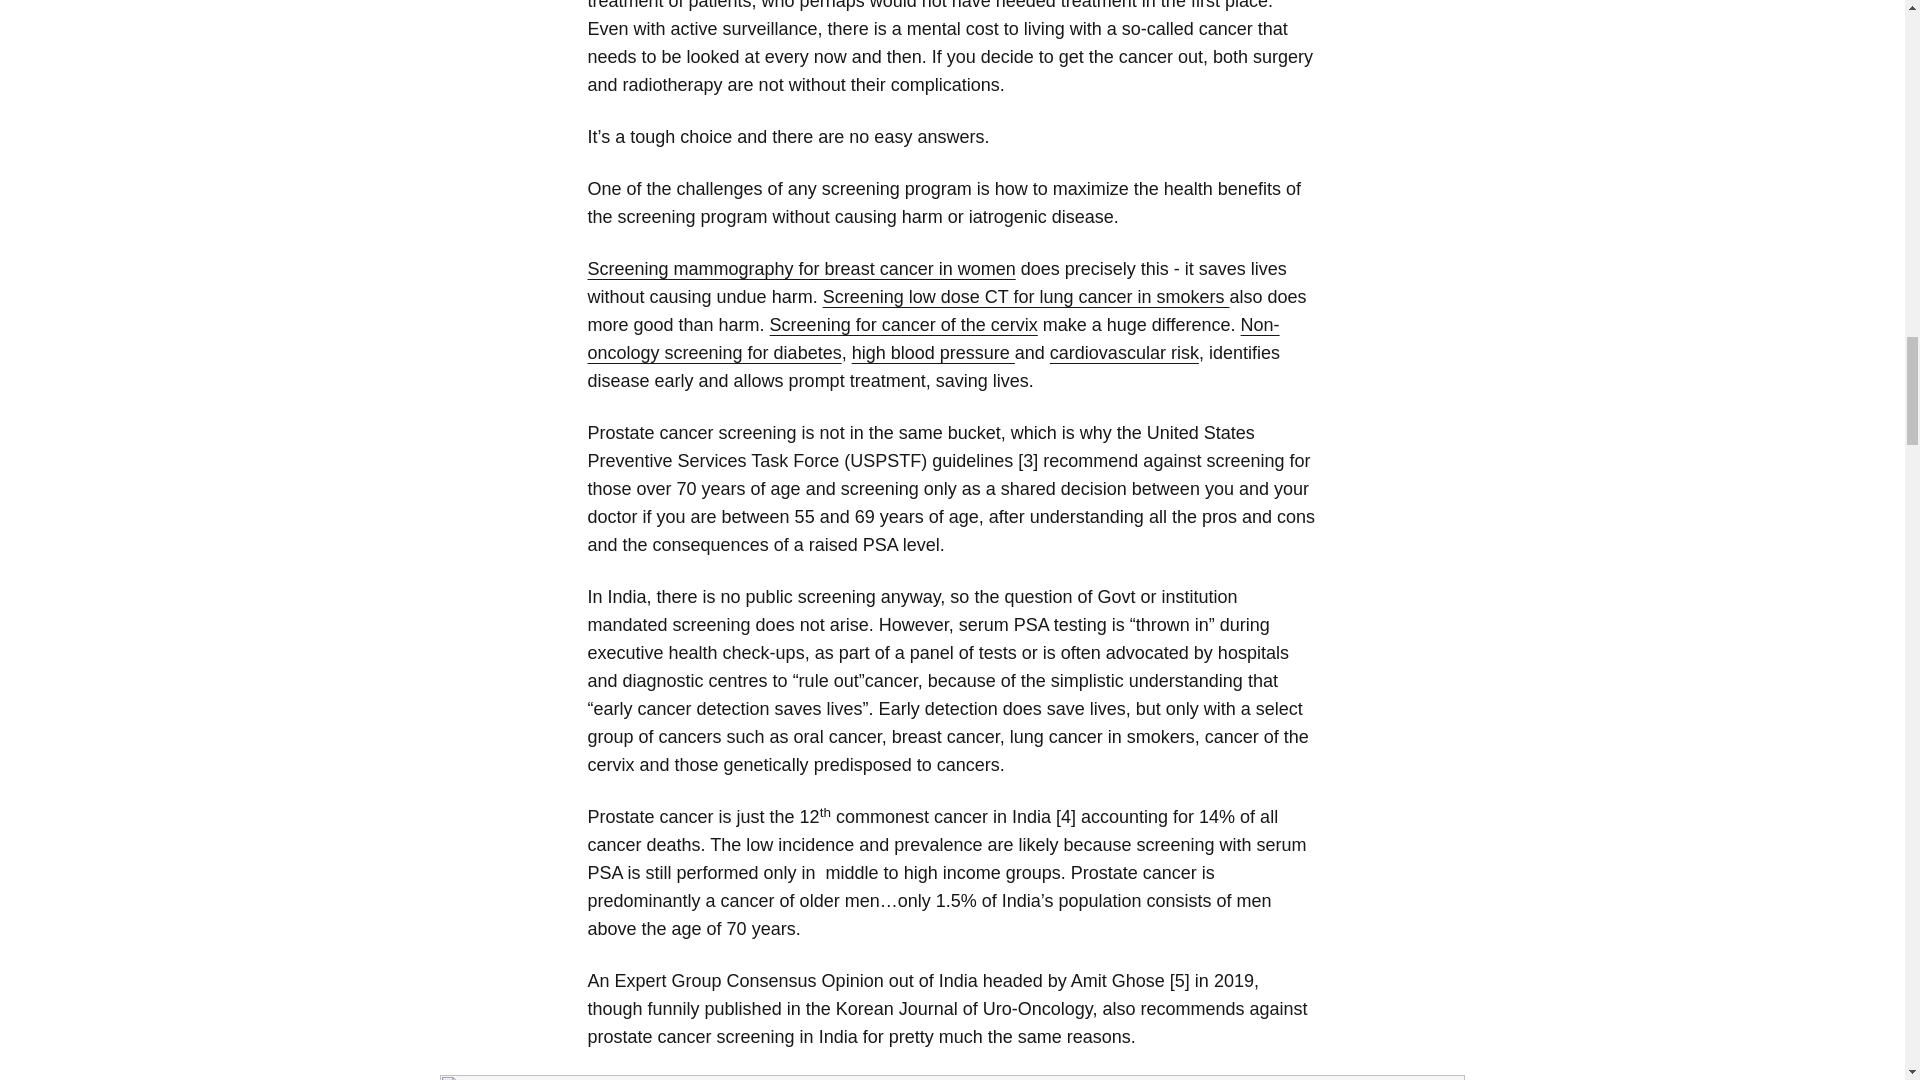  Describe the element at coordinates (801, 268) in the screenshot. I see `Screening mammography for breast cancer in women` at that location.